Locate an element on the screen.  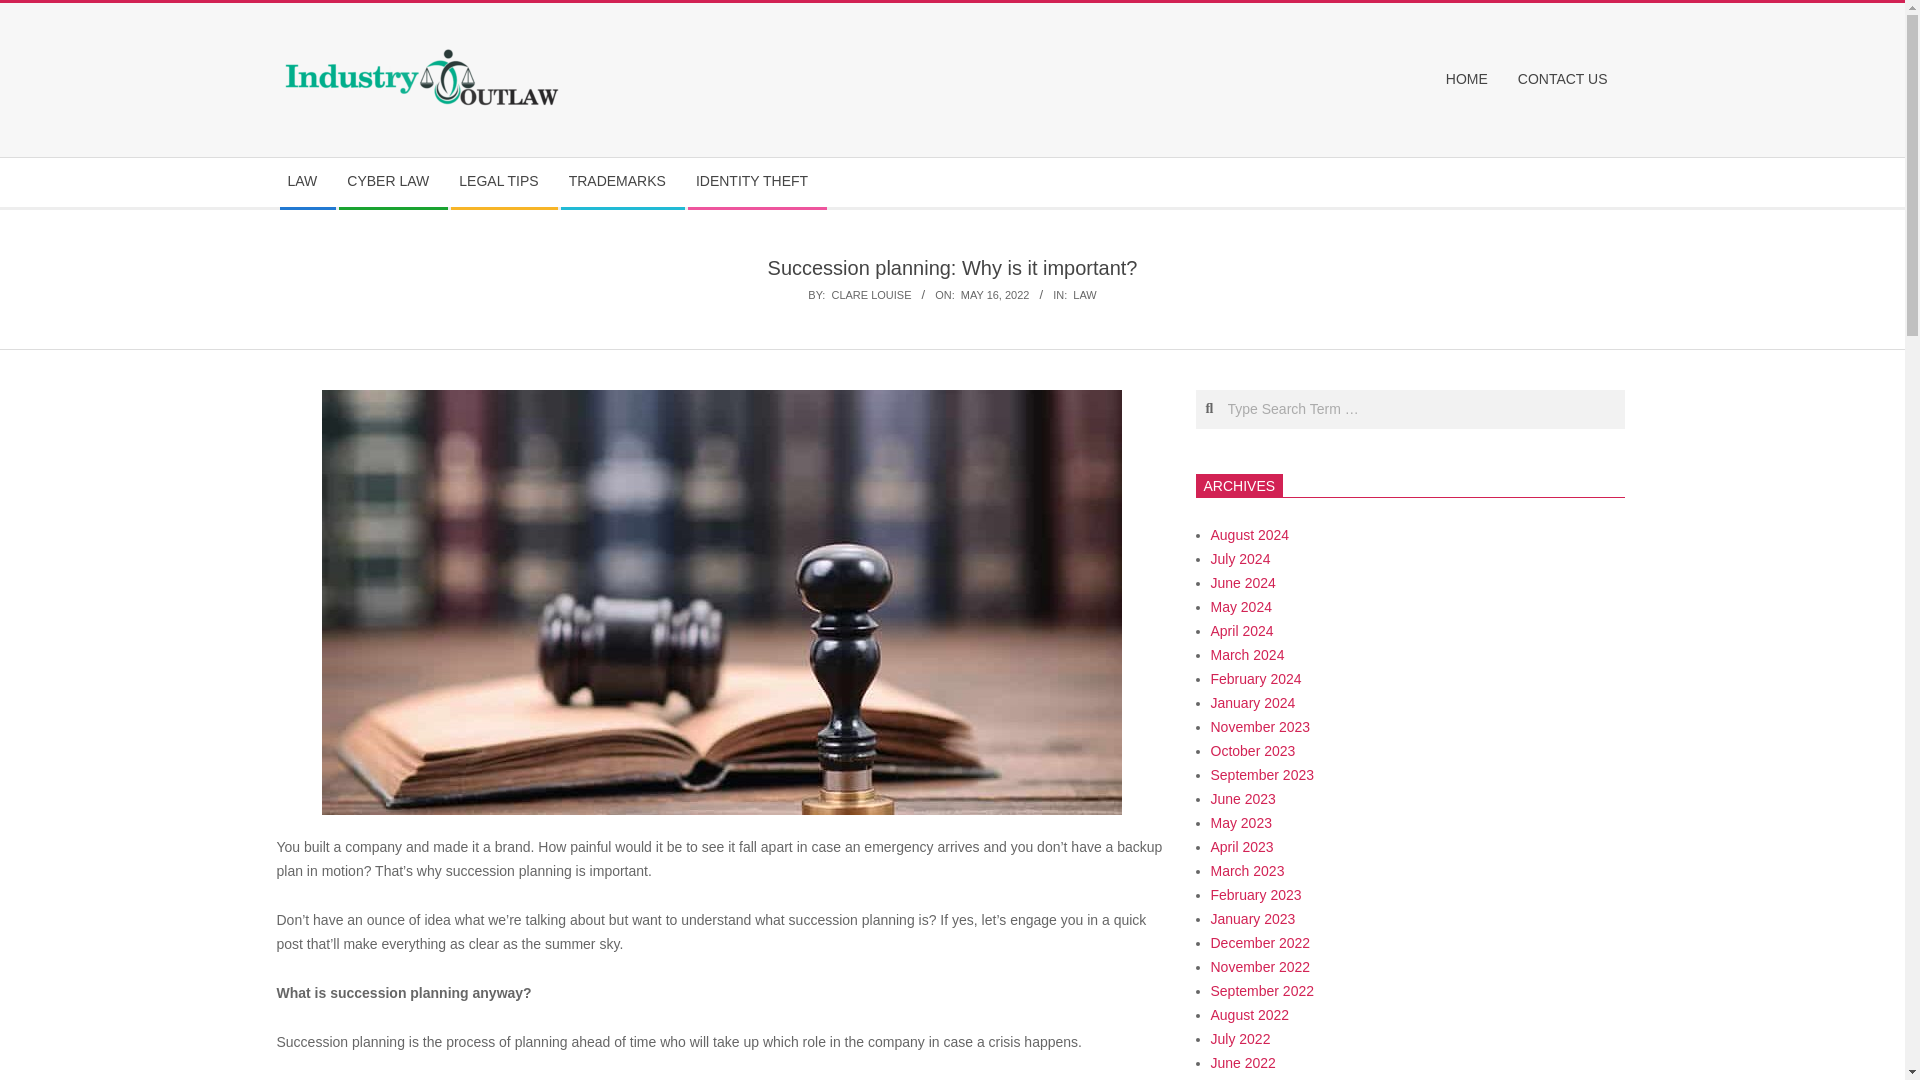
October 2023 is located at coordinates (1252, 751).